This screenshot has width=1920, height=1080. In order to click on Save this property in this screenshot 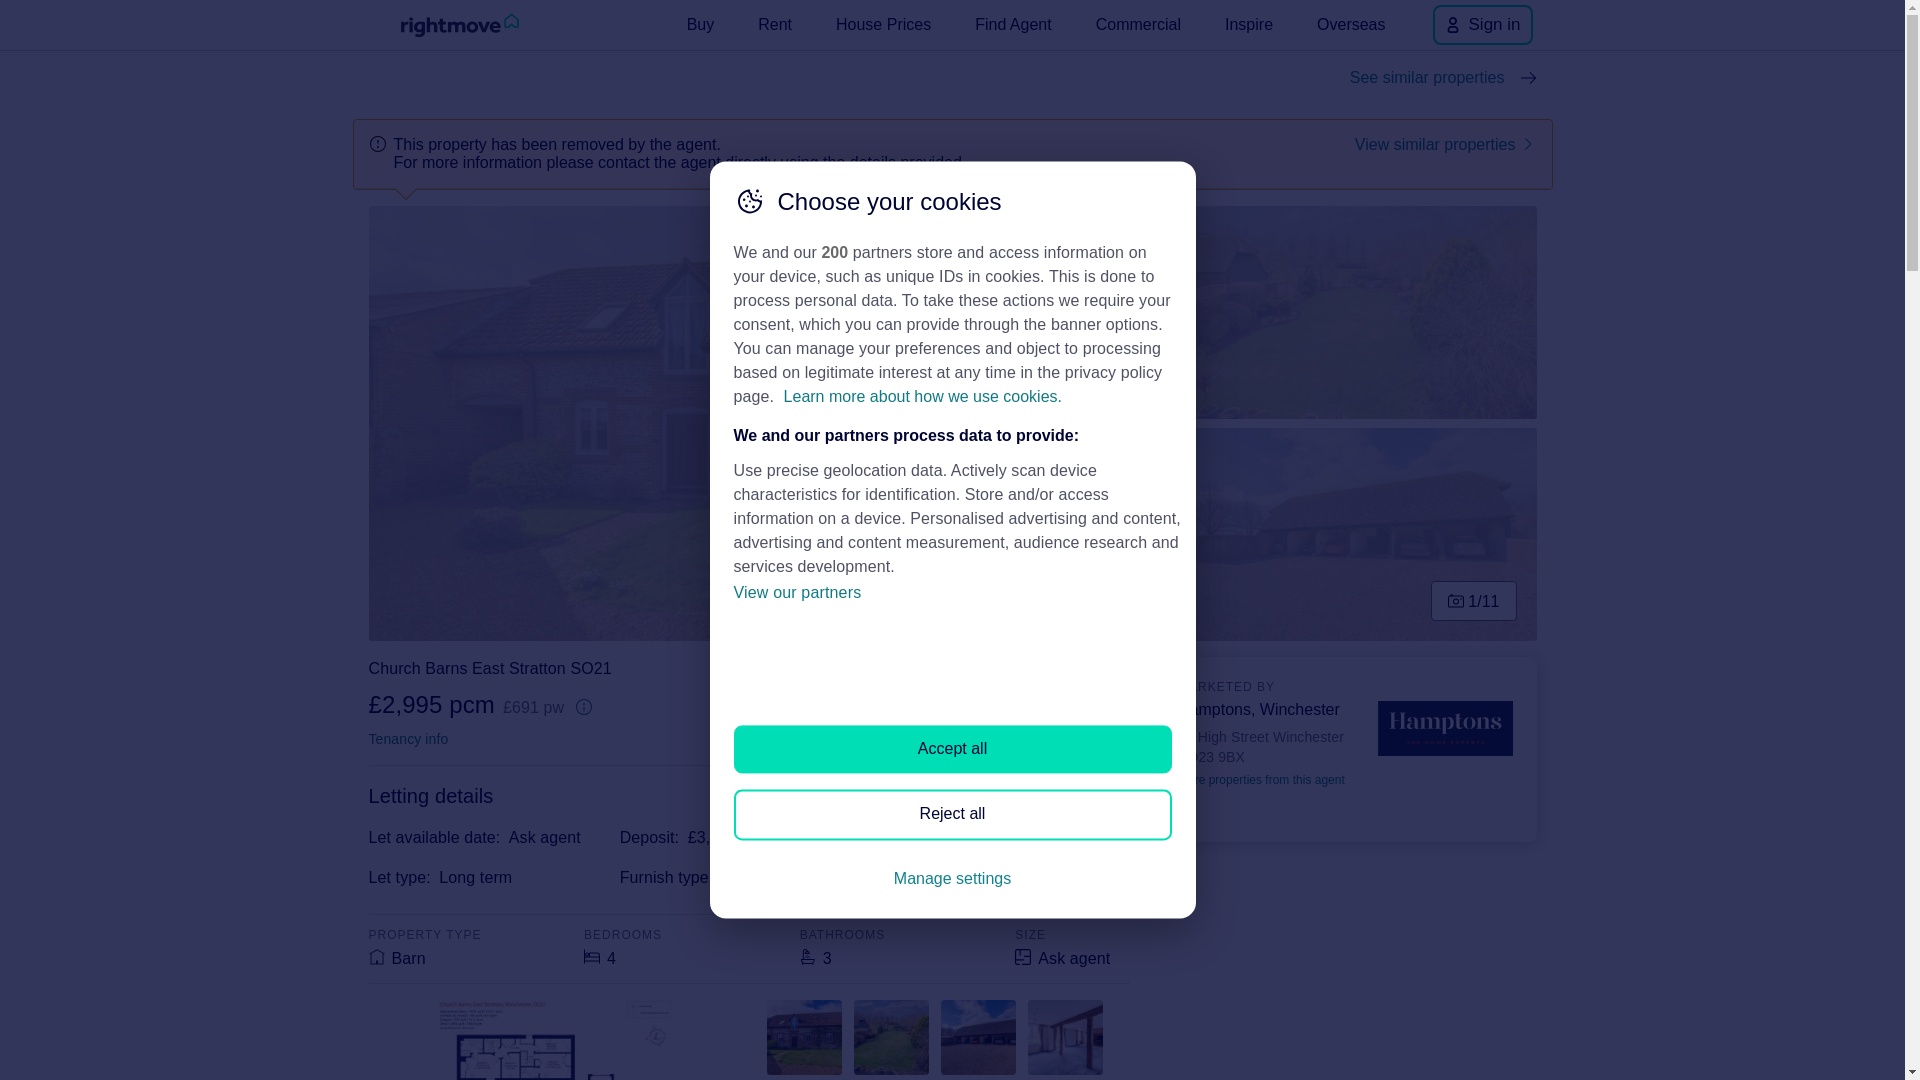, I will do `click(1108, 668)`.